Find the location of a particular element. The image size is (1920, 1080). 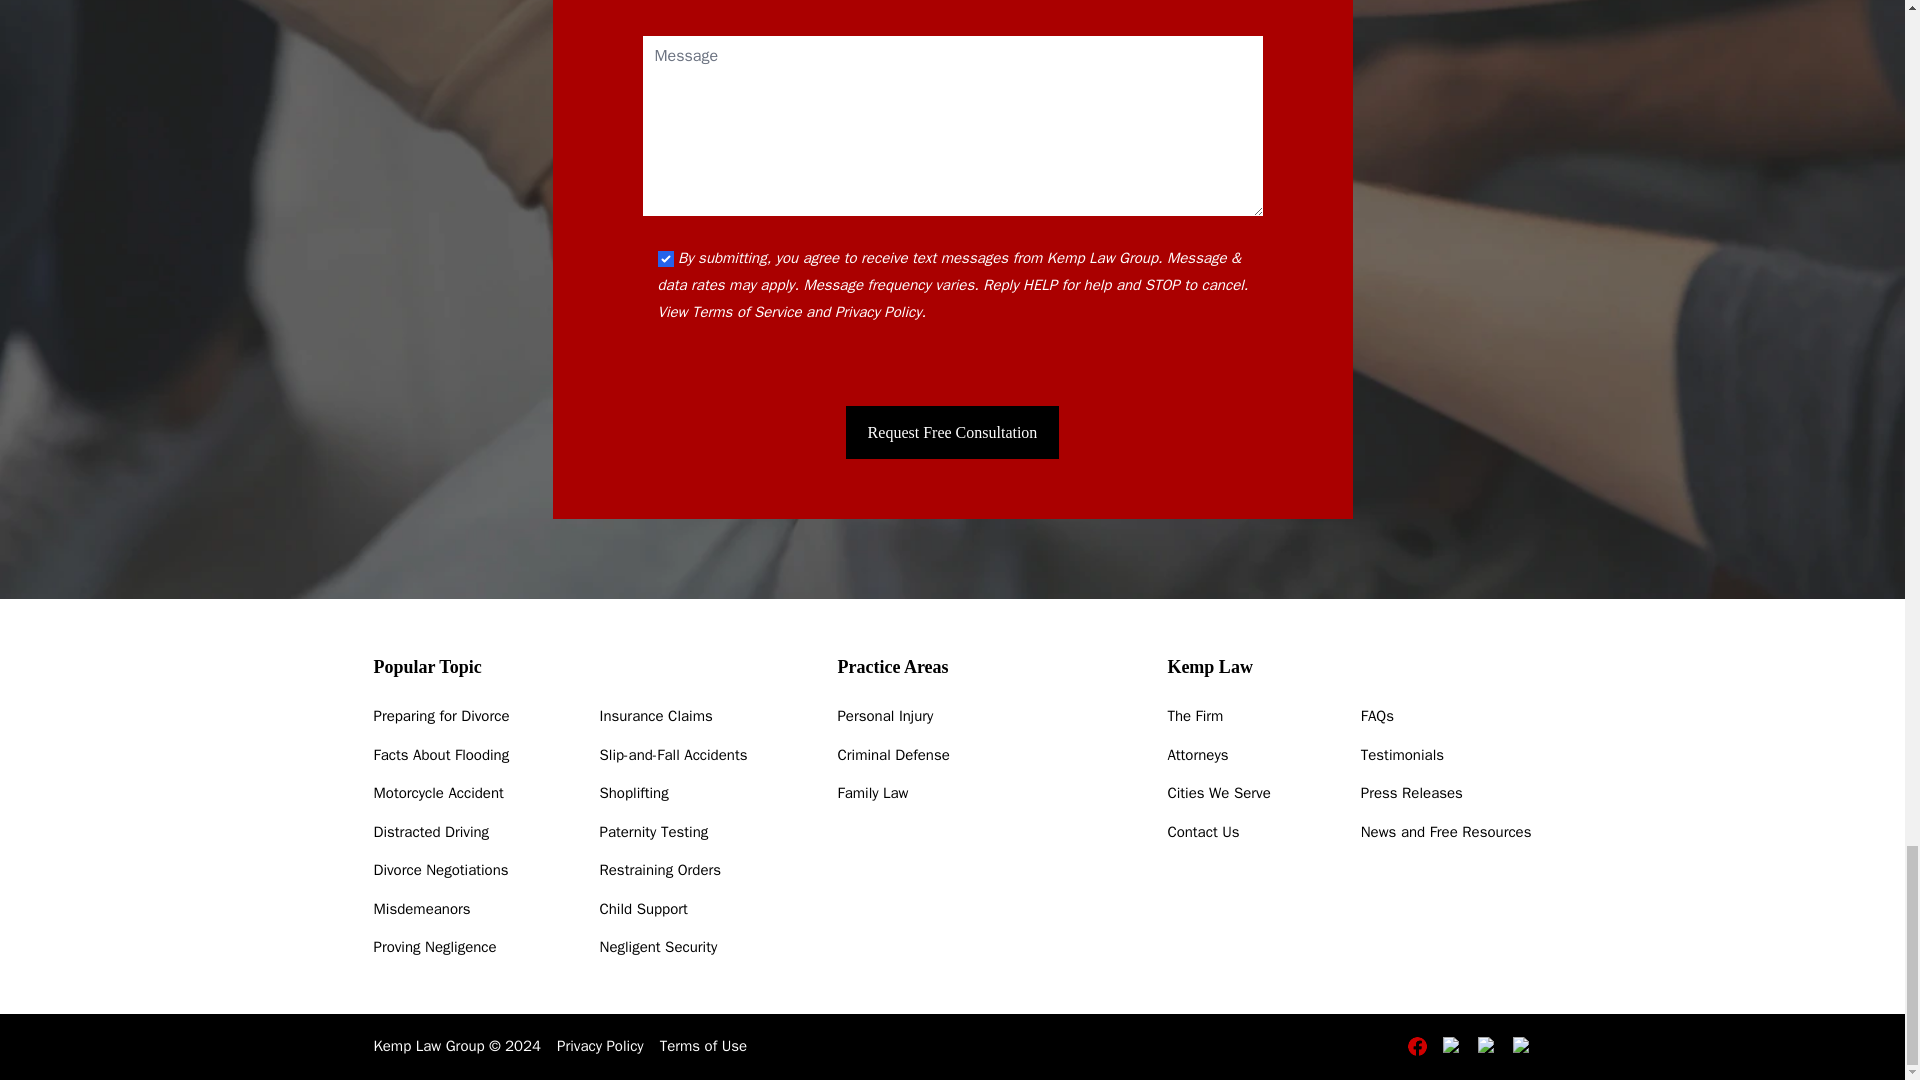

Request Free Consultation is located at coordinates (952, 432).